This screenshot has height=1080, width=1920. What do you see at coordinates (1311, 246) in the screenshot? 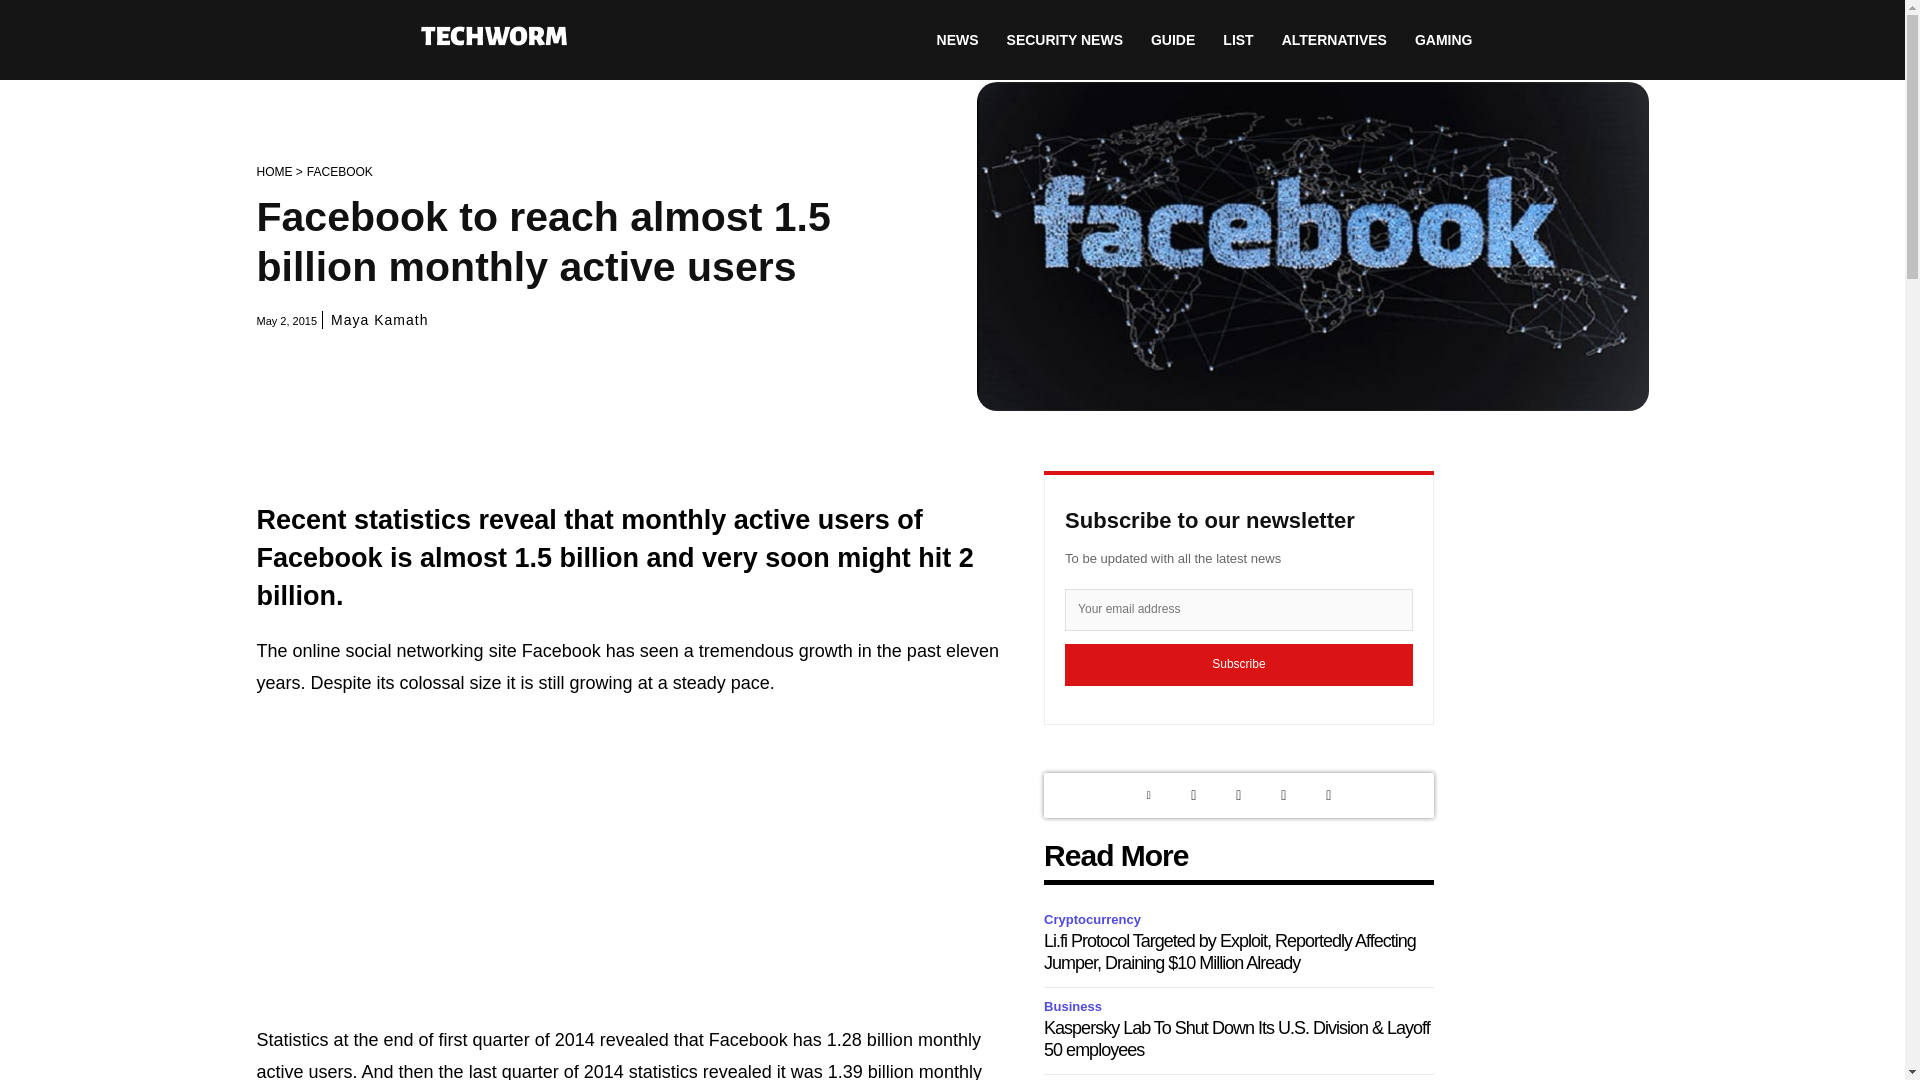
I see `Facebook to reach almost 1.5 billion monthly active users` at bounding box center [1311, 246].